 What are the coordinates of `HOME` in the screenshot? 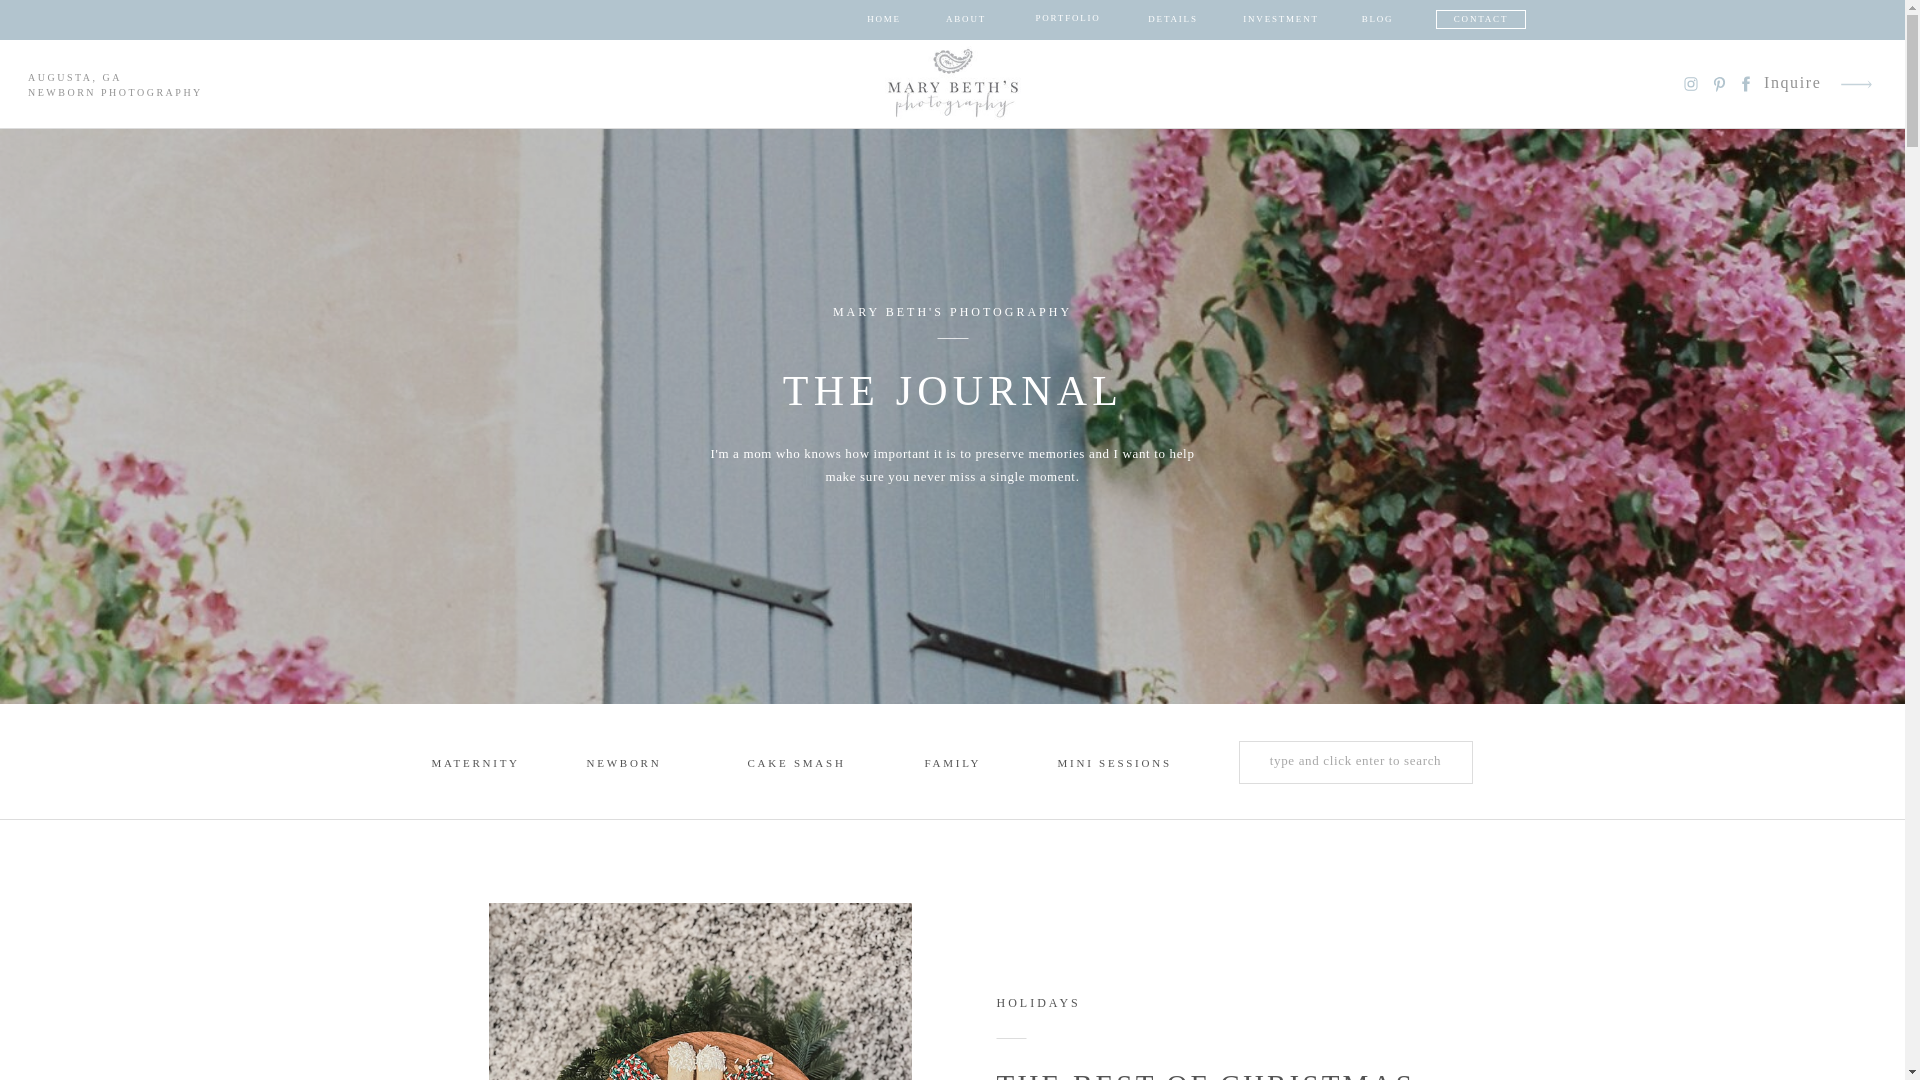 It's located at (884, 20).